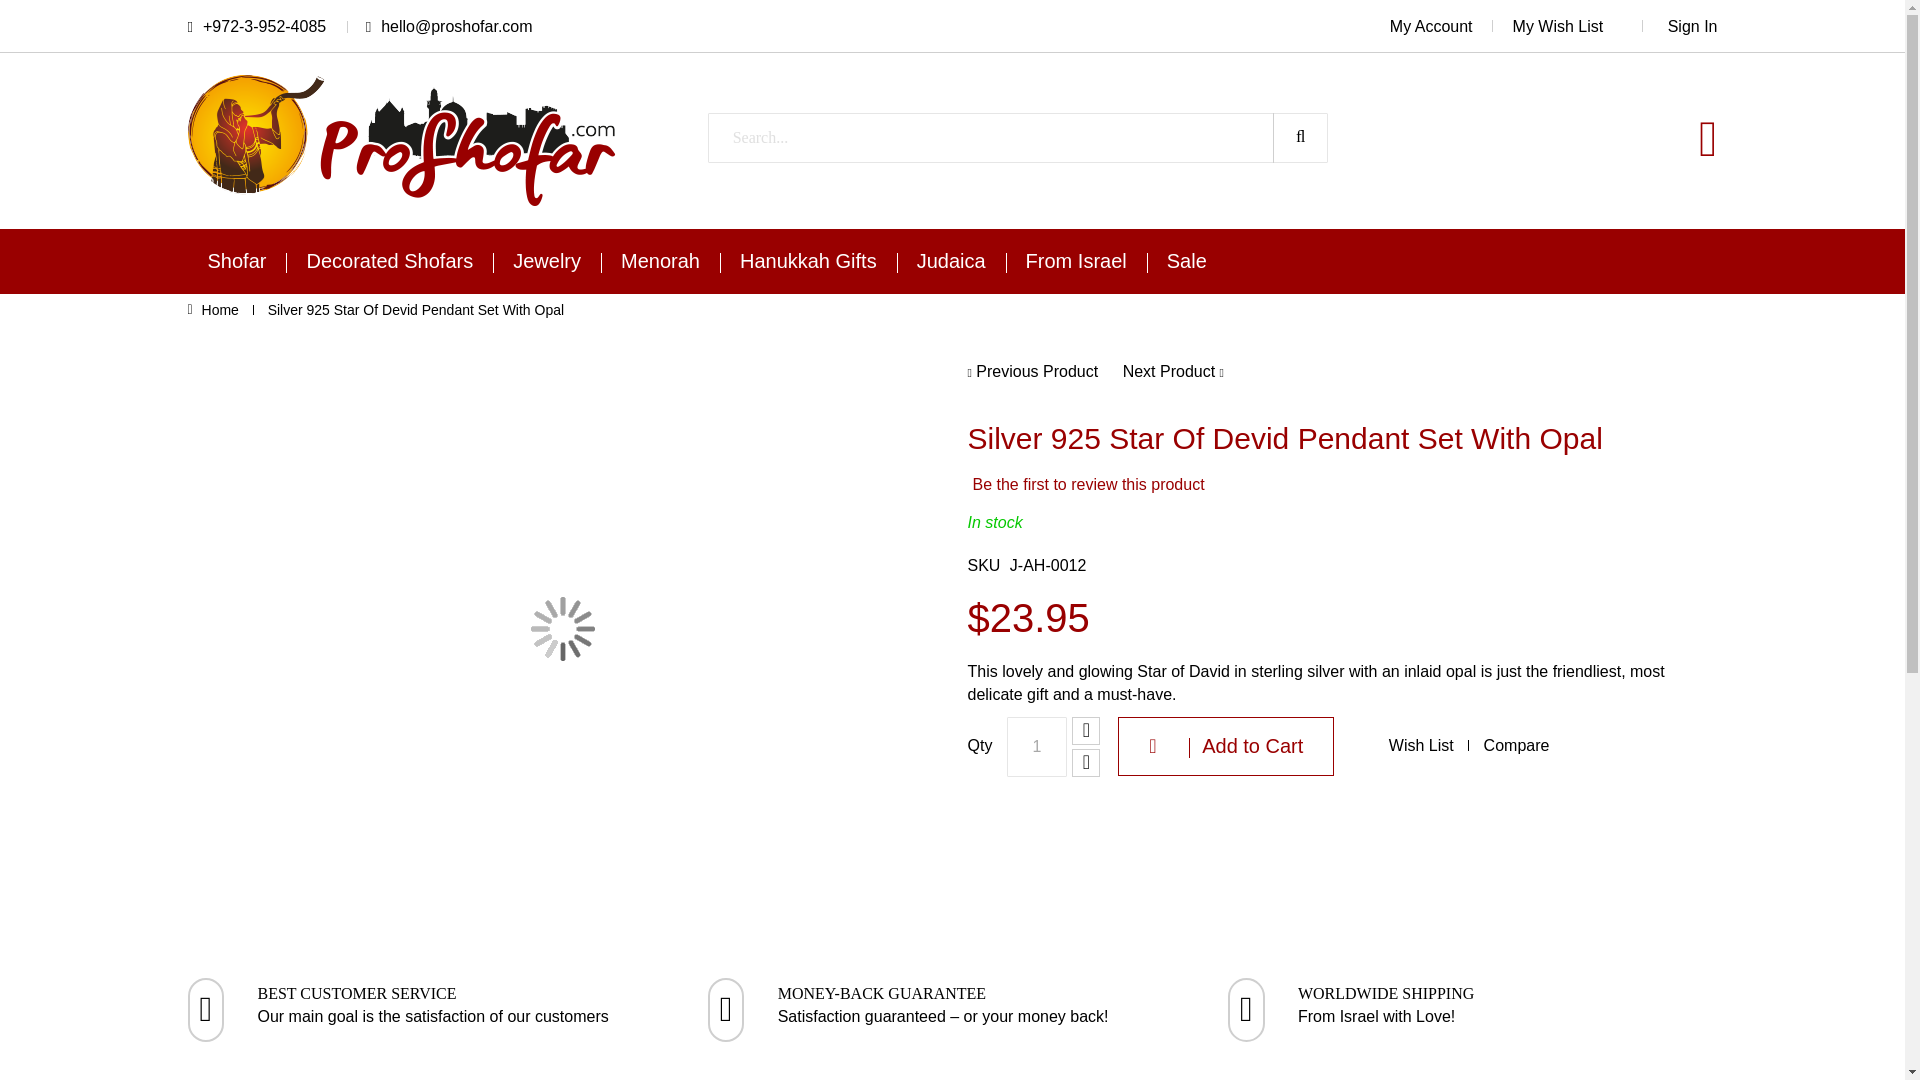 This screenshot has width=1920, height=1080. What do you see at coordinates (1578, 26) in the screenshot?
I see `My Wish List` at bounding box center [1578, 26].